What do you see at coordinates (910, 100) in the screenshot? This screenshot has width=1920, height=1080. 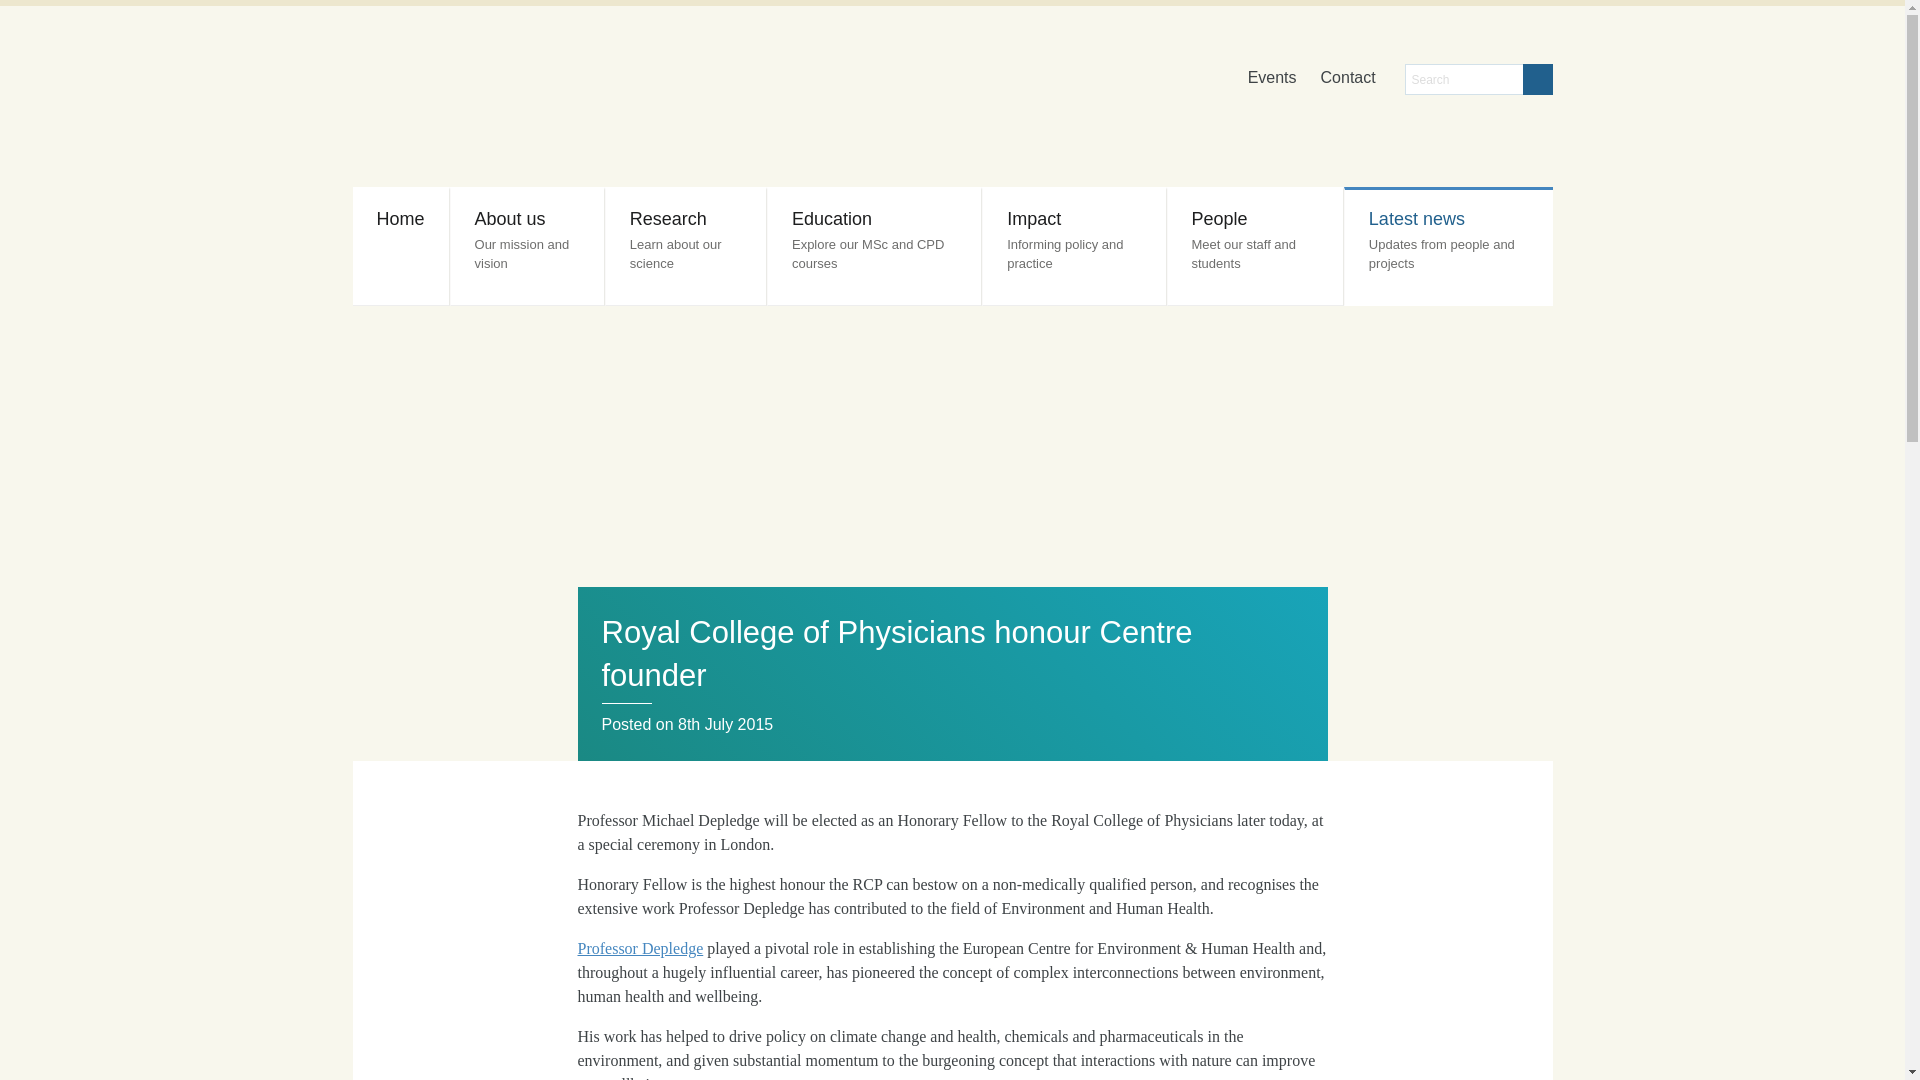 I see `Search` at bounding box center [910, 100].